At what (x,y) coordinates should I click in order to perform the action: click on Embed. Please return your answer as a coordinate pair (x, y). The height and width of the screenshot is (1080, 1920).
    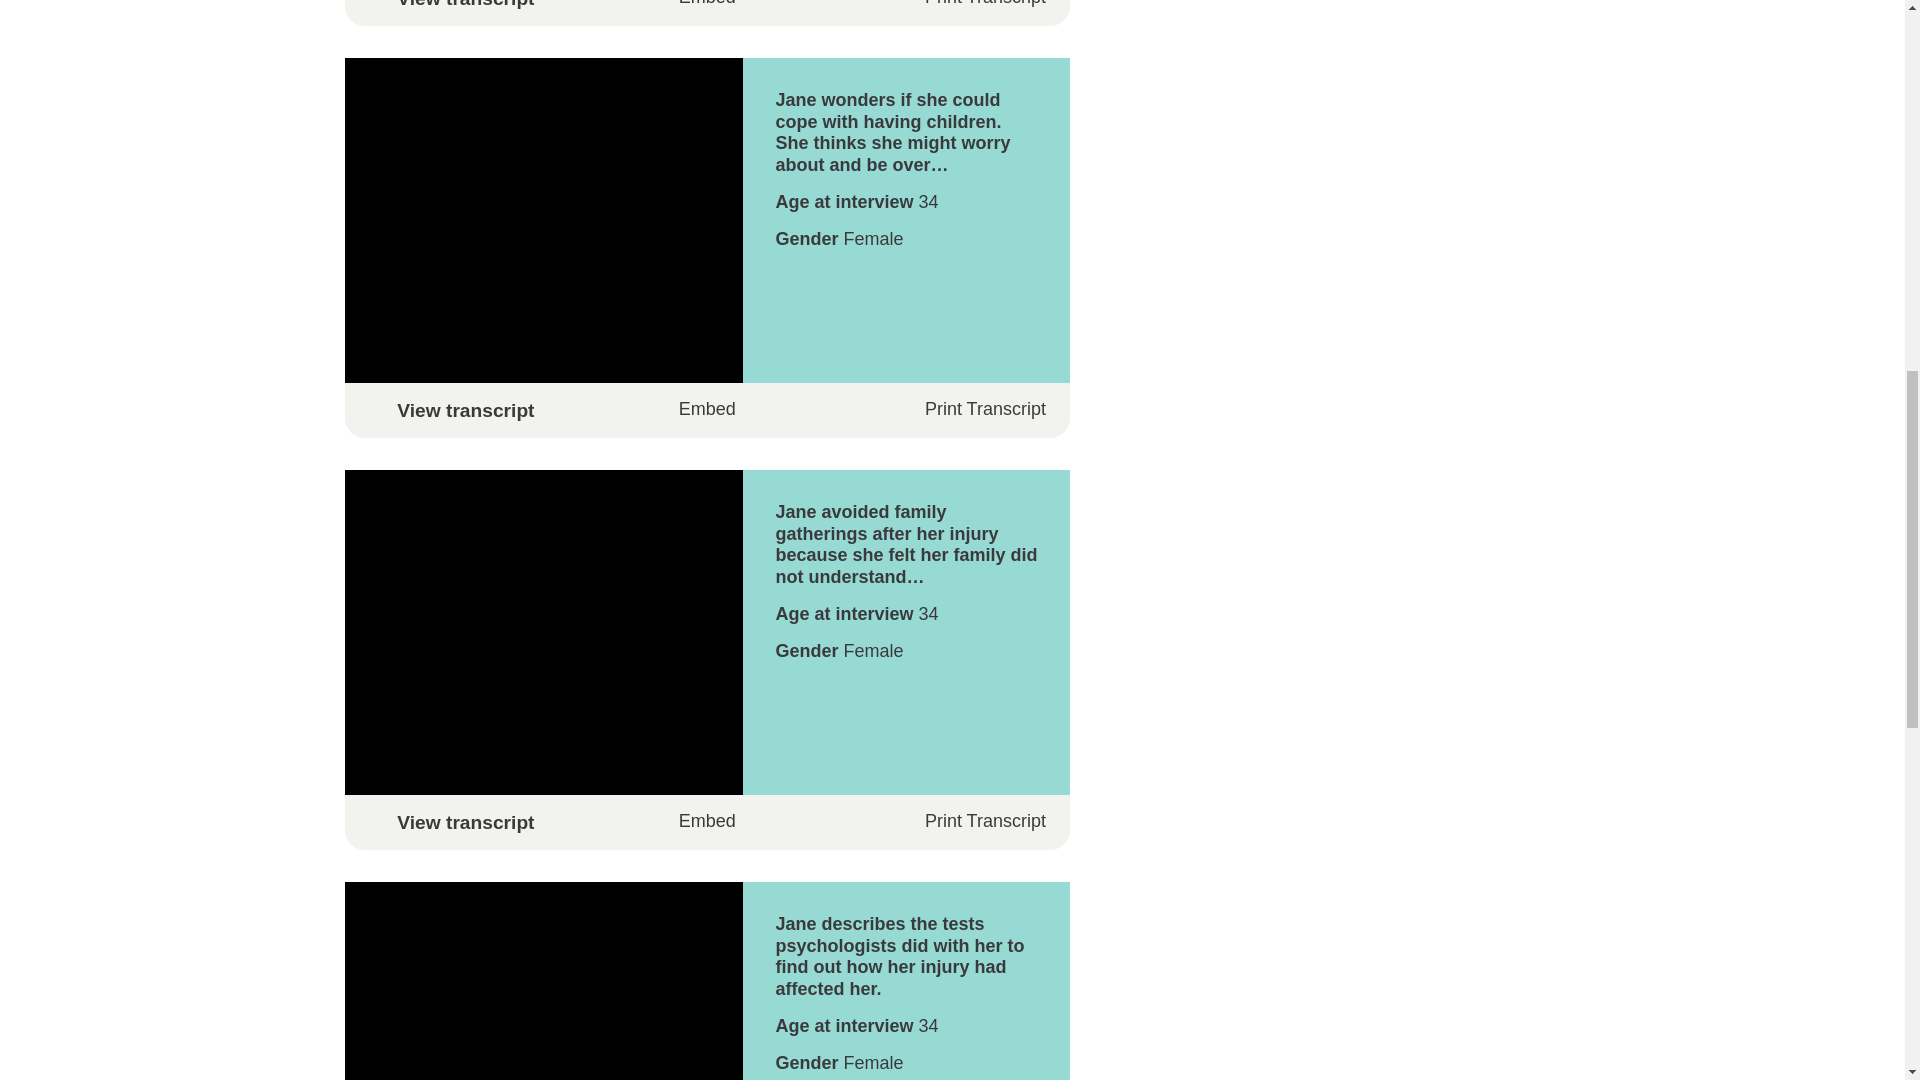
    Looking at the image, I should click on (707, 8).